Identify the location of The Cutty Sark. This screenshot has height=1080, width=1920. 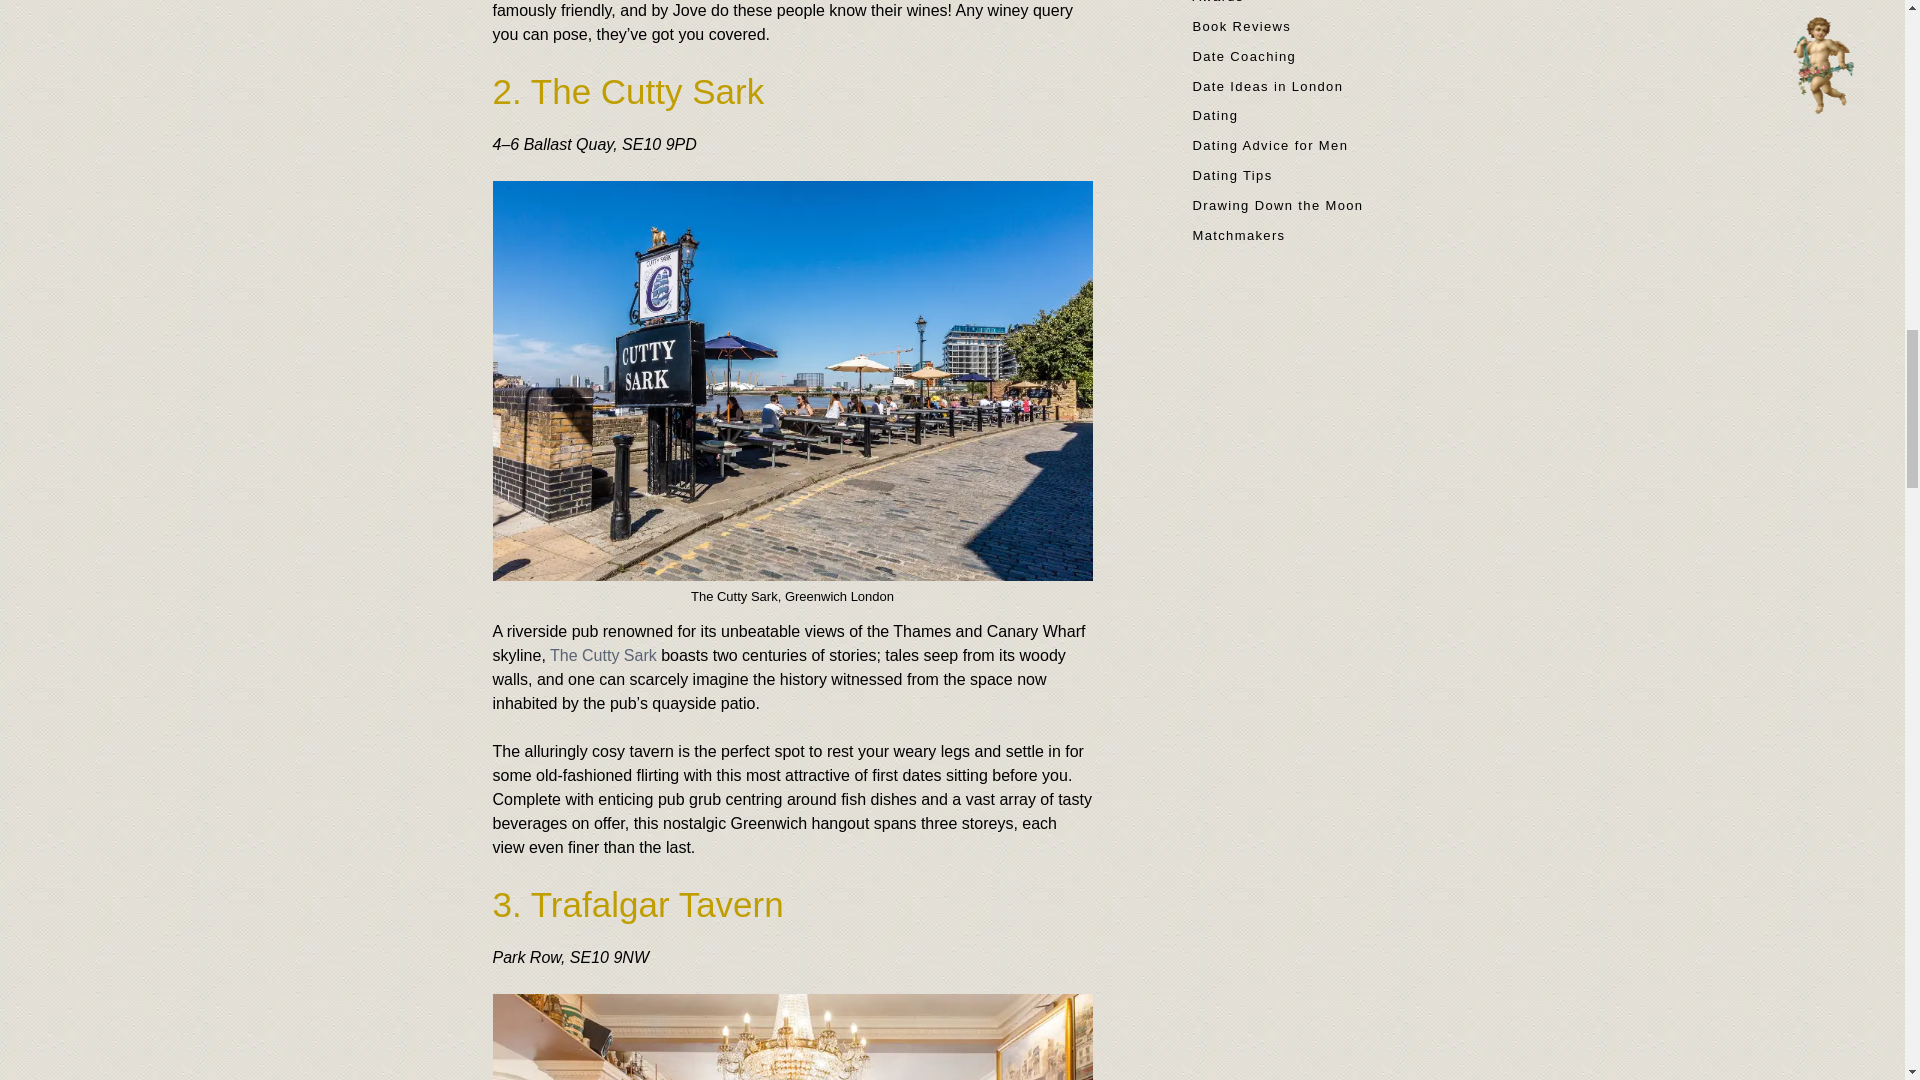
(602, 655).